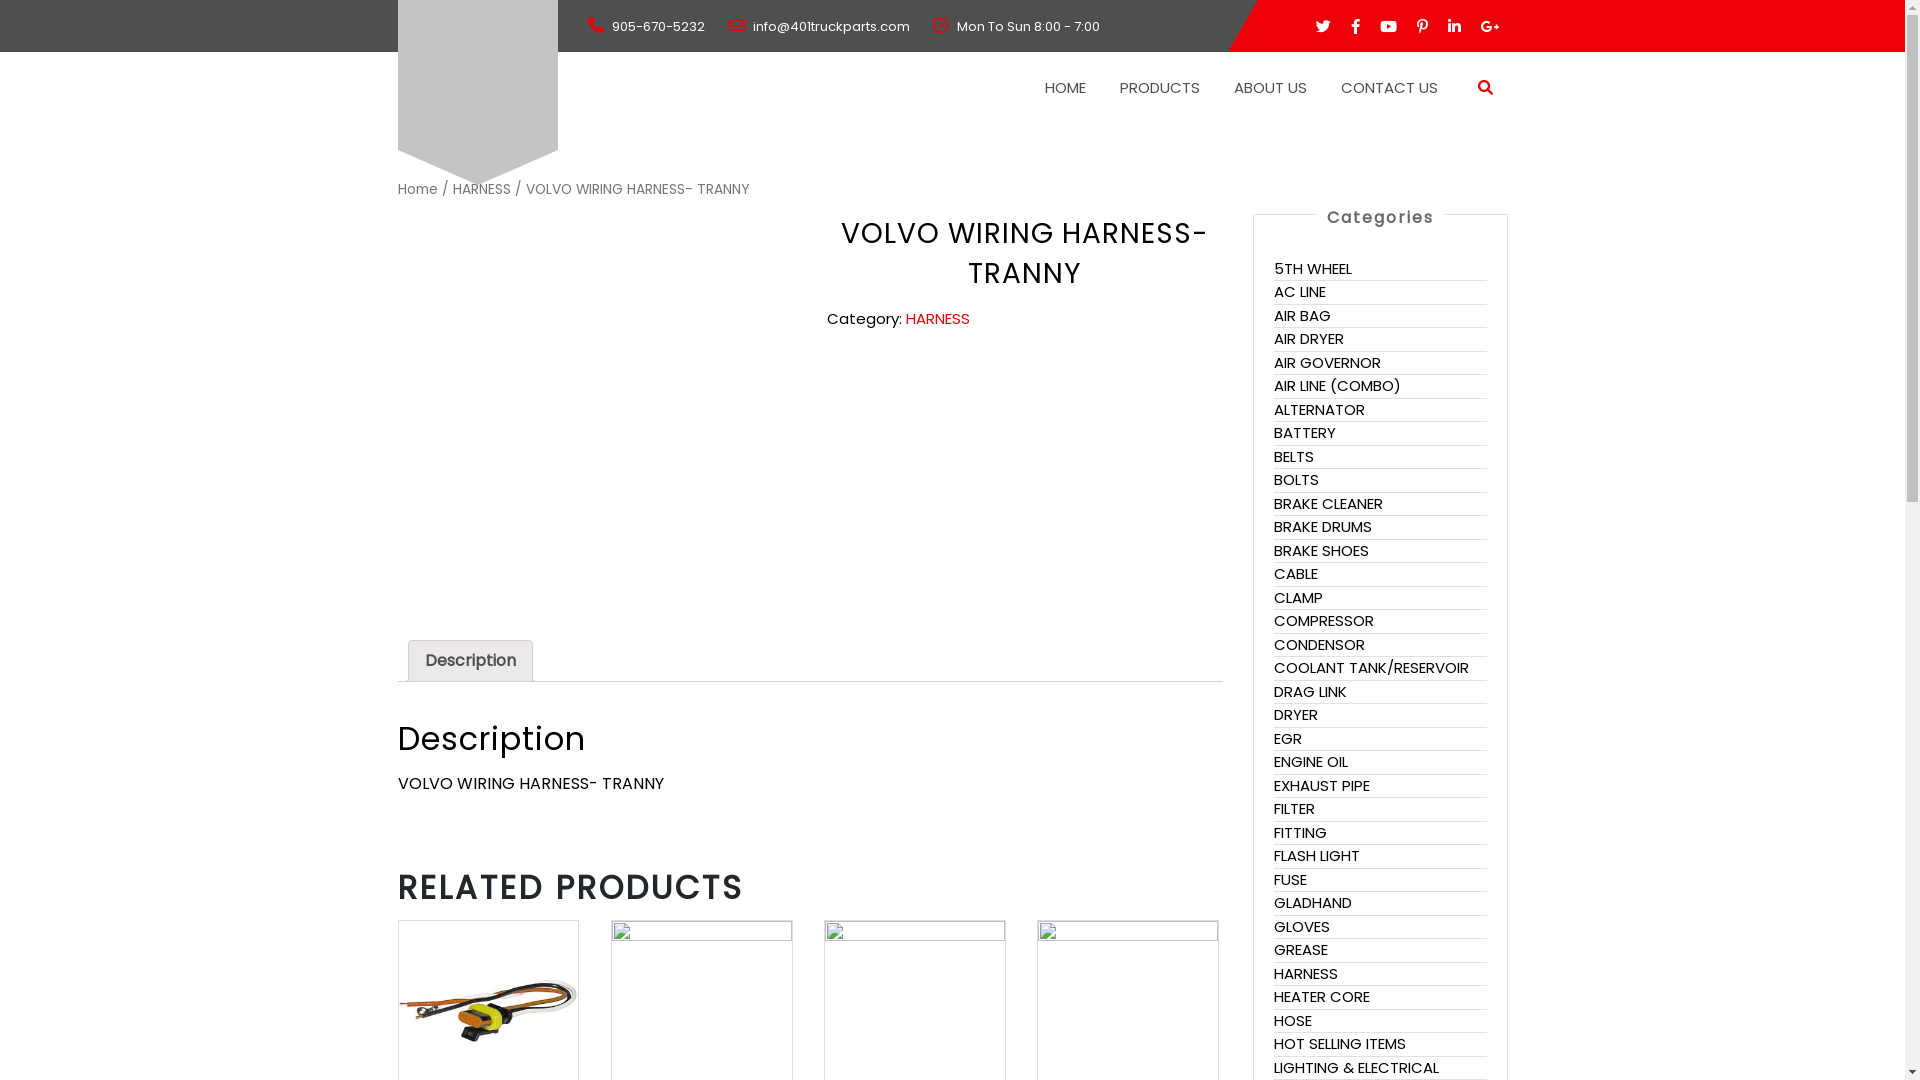 This screenshot has width=1920, height=1080. Describe the element at coordinates (1309, 338) in the screenshot. I see `AIR DRYER` at that location.